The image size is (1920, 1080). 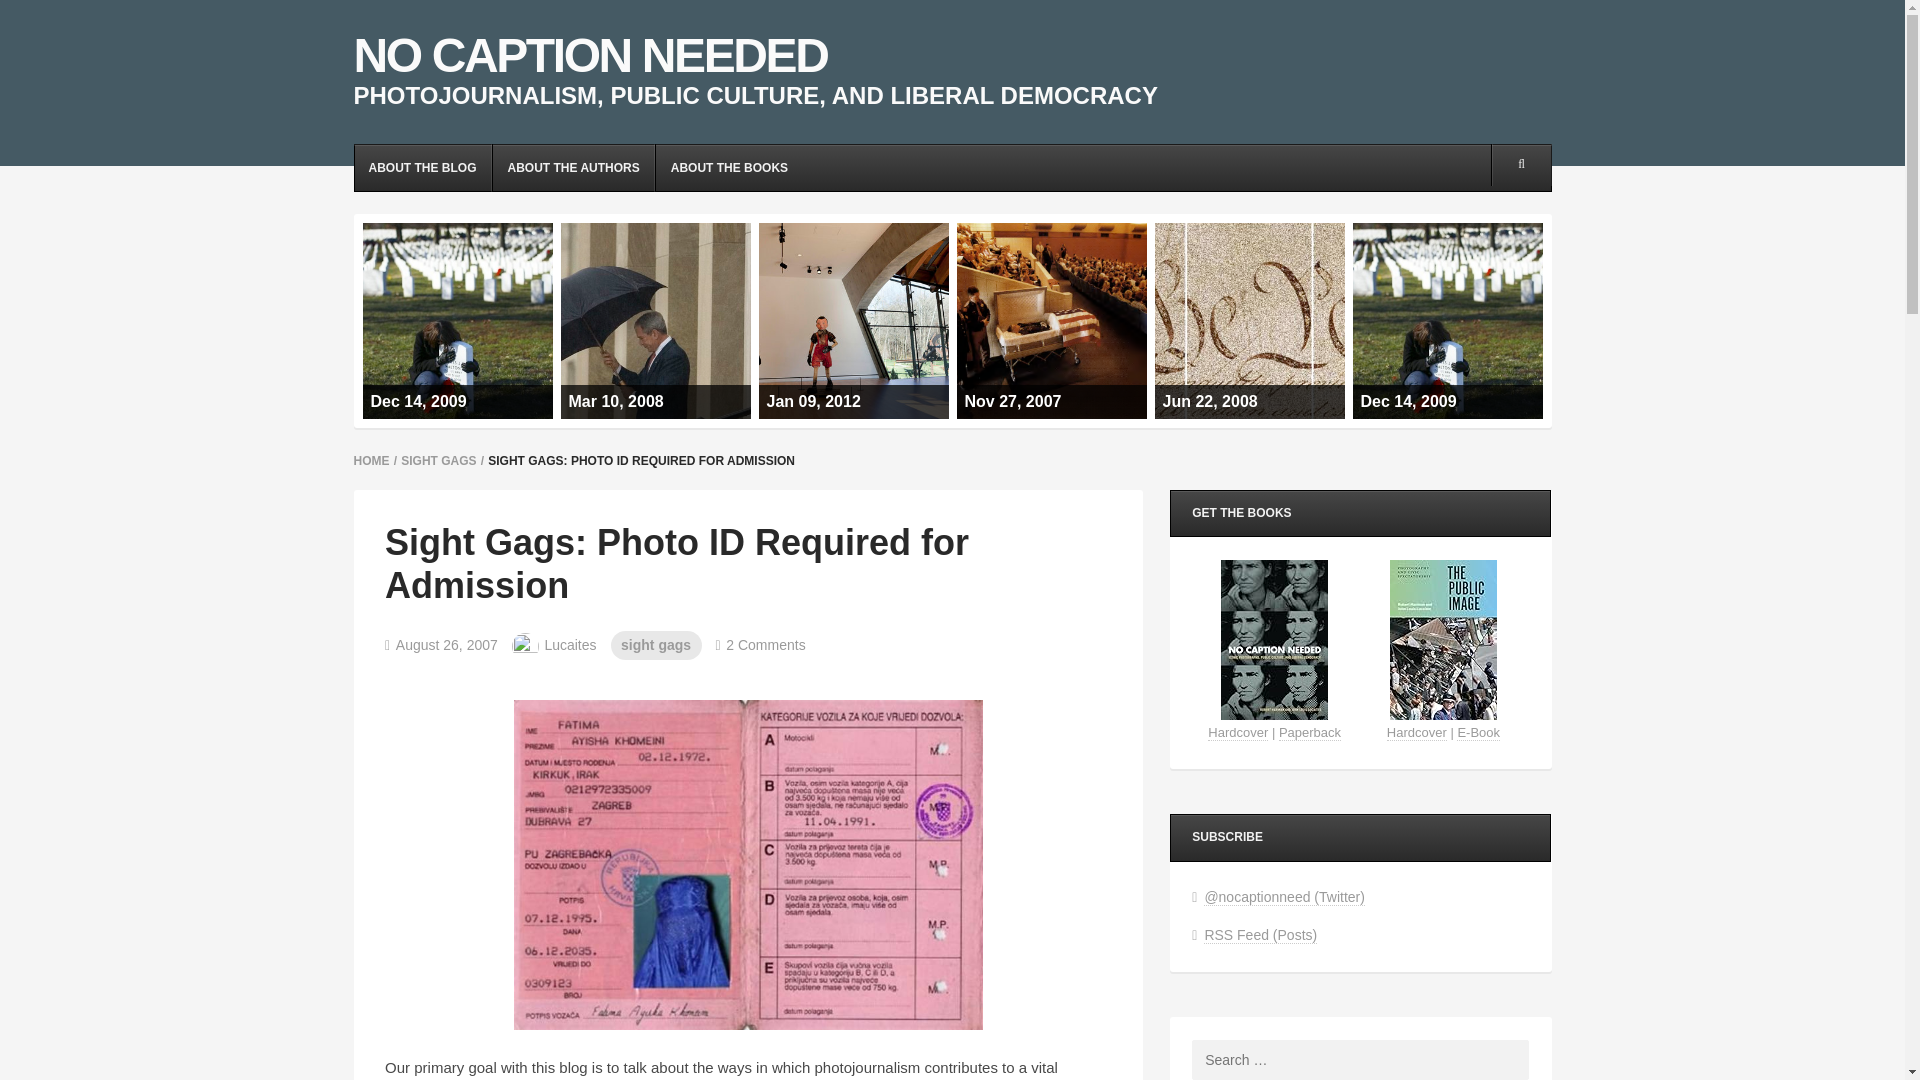 What do you see at coordinates (590, 56) in the screenshot?
I see `NO CAPTION NEEDED` at bounding box center [590, 56].